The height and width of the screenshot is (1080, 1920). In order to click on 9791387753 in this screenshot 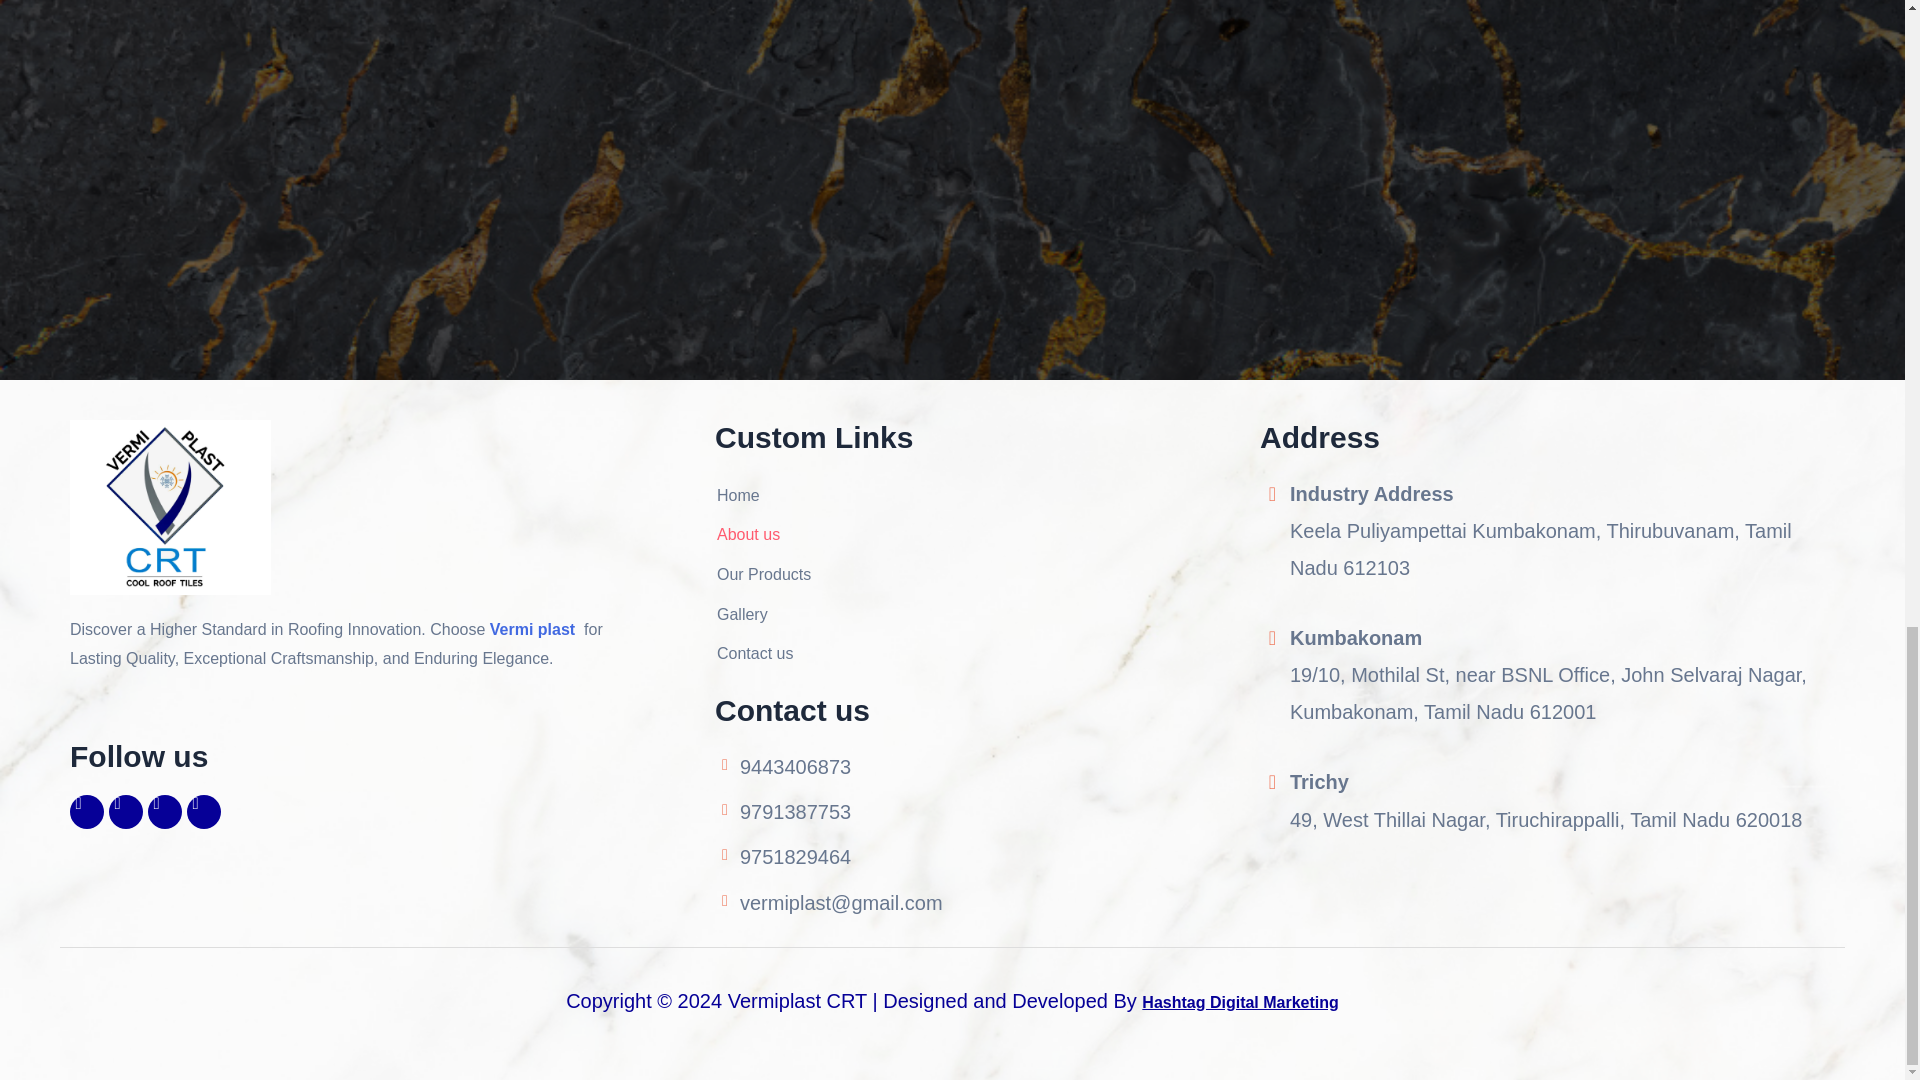, I will do `click(977, 812)`.